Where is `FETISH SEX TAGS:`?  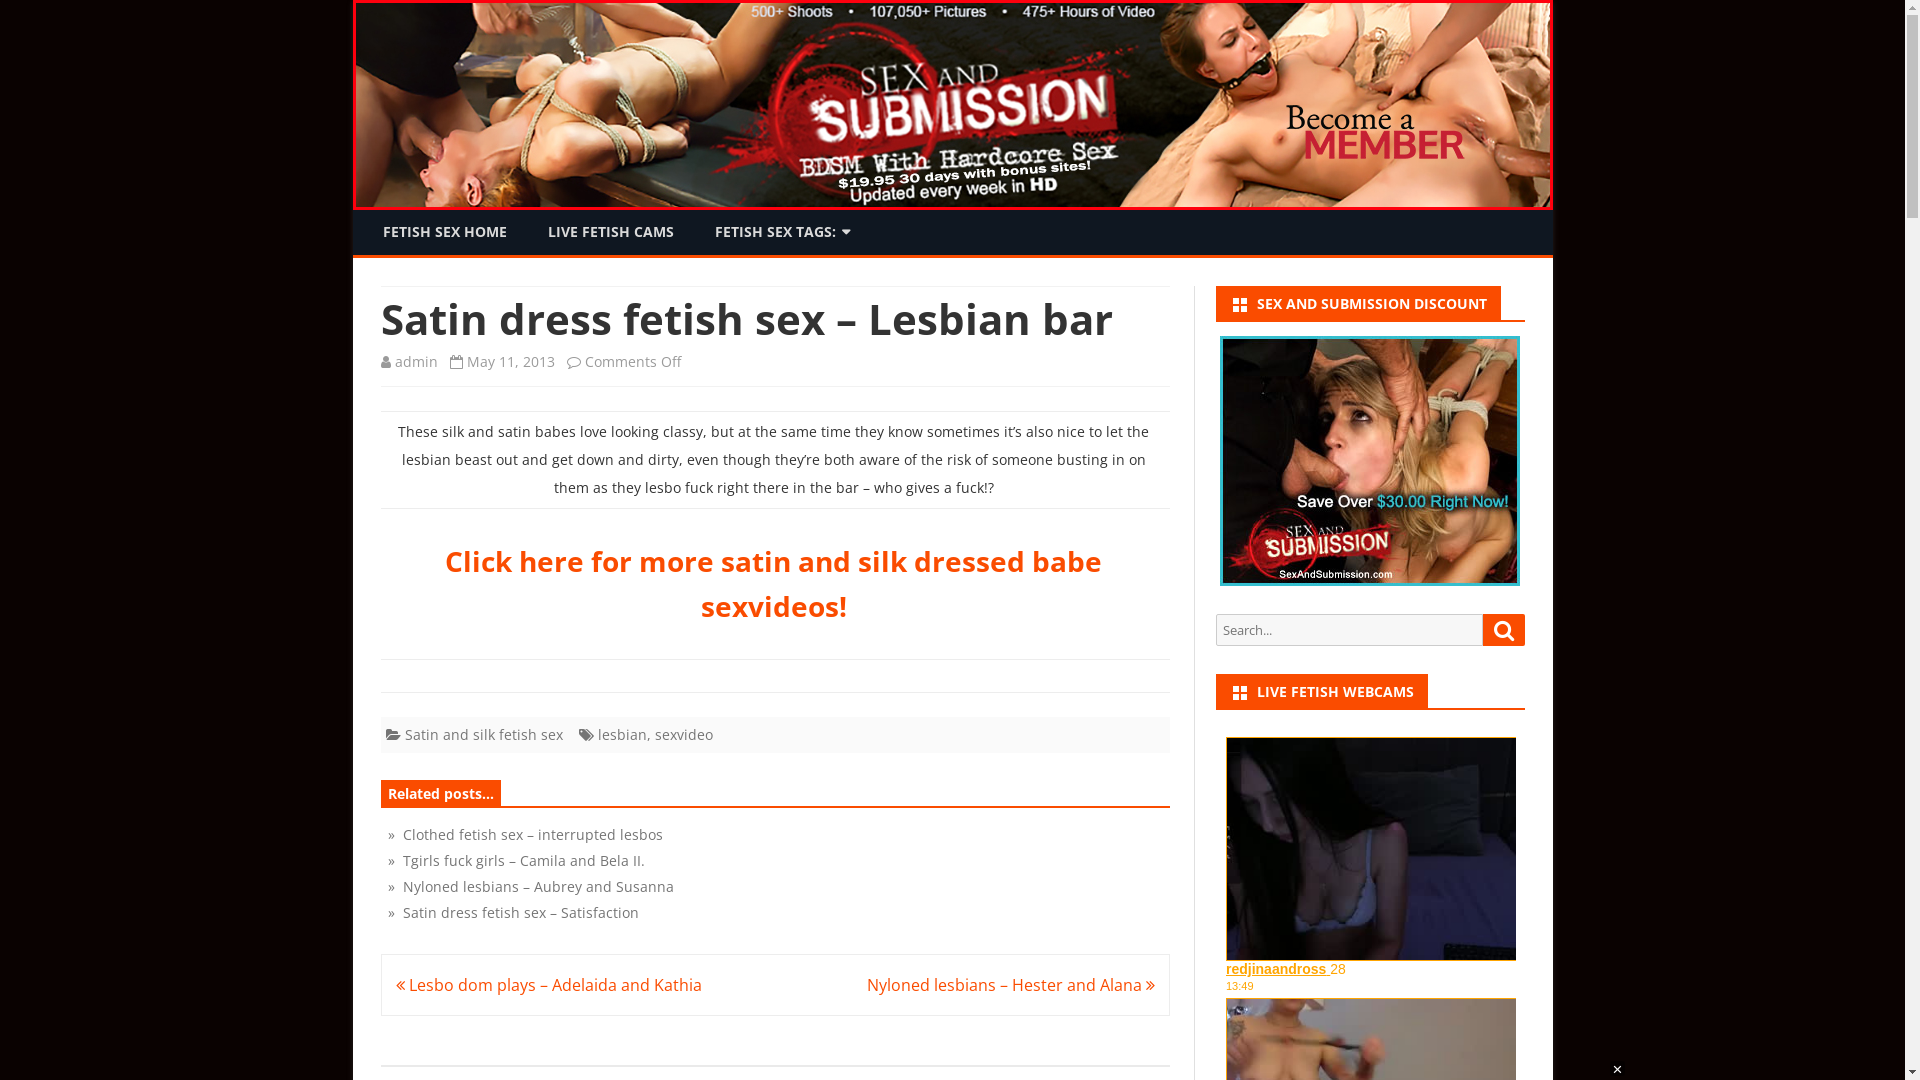
FETISH SEX TAGS: is located at coordinates (779, 232).